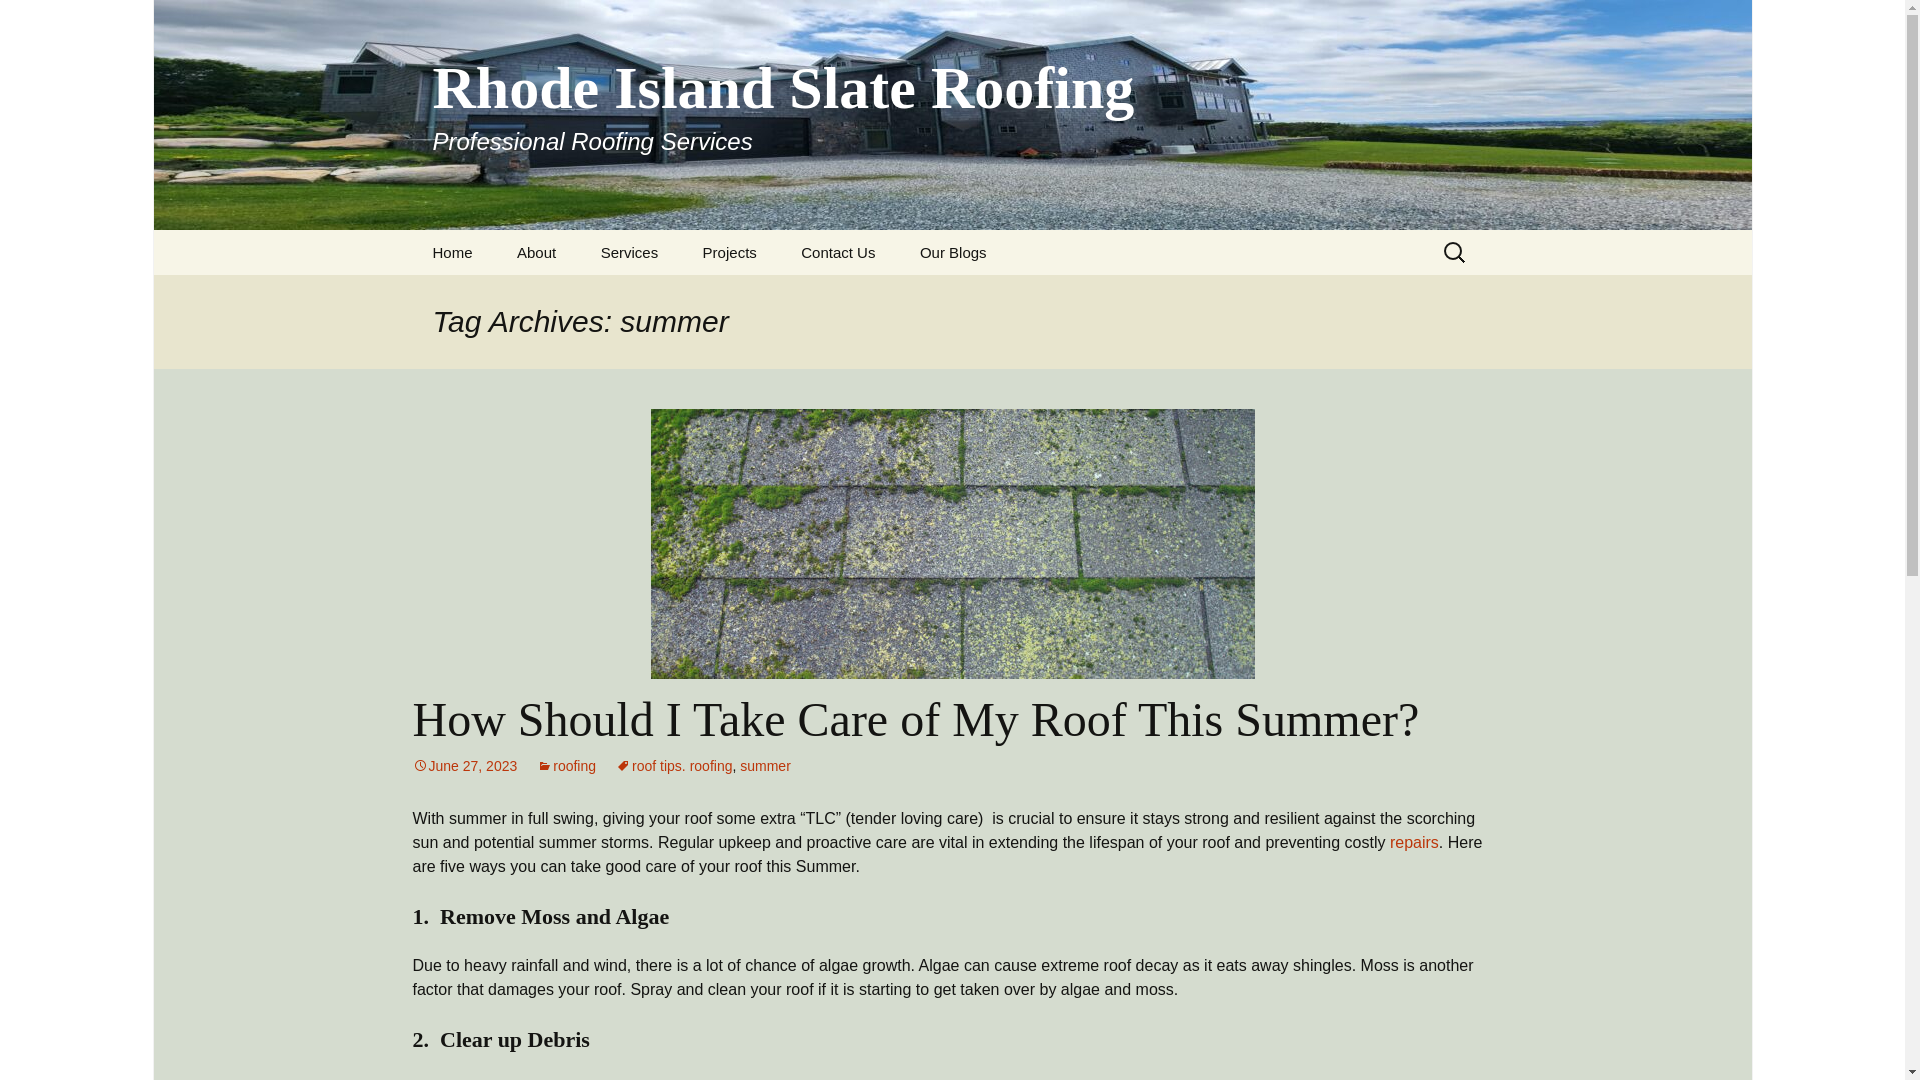 The width and height of the screenshot is (1920, 1080). I want to click on summer, so click(24, 21).